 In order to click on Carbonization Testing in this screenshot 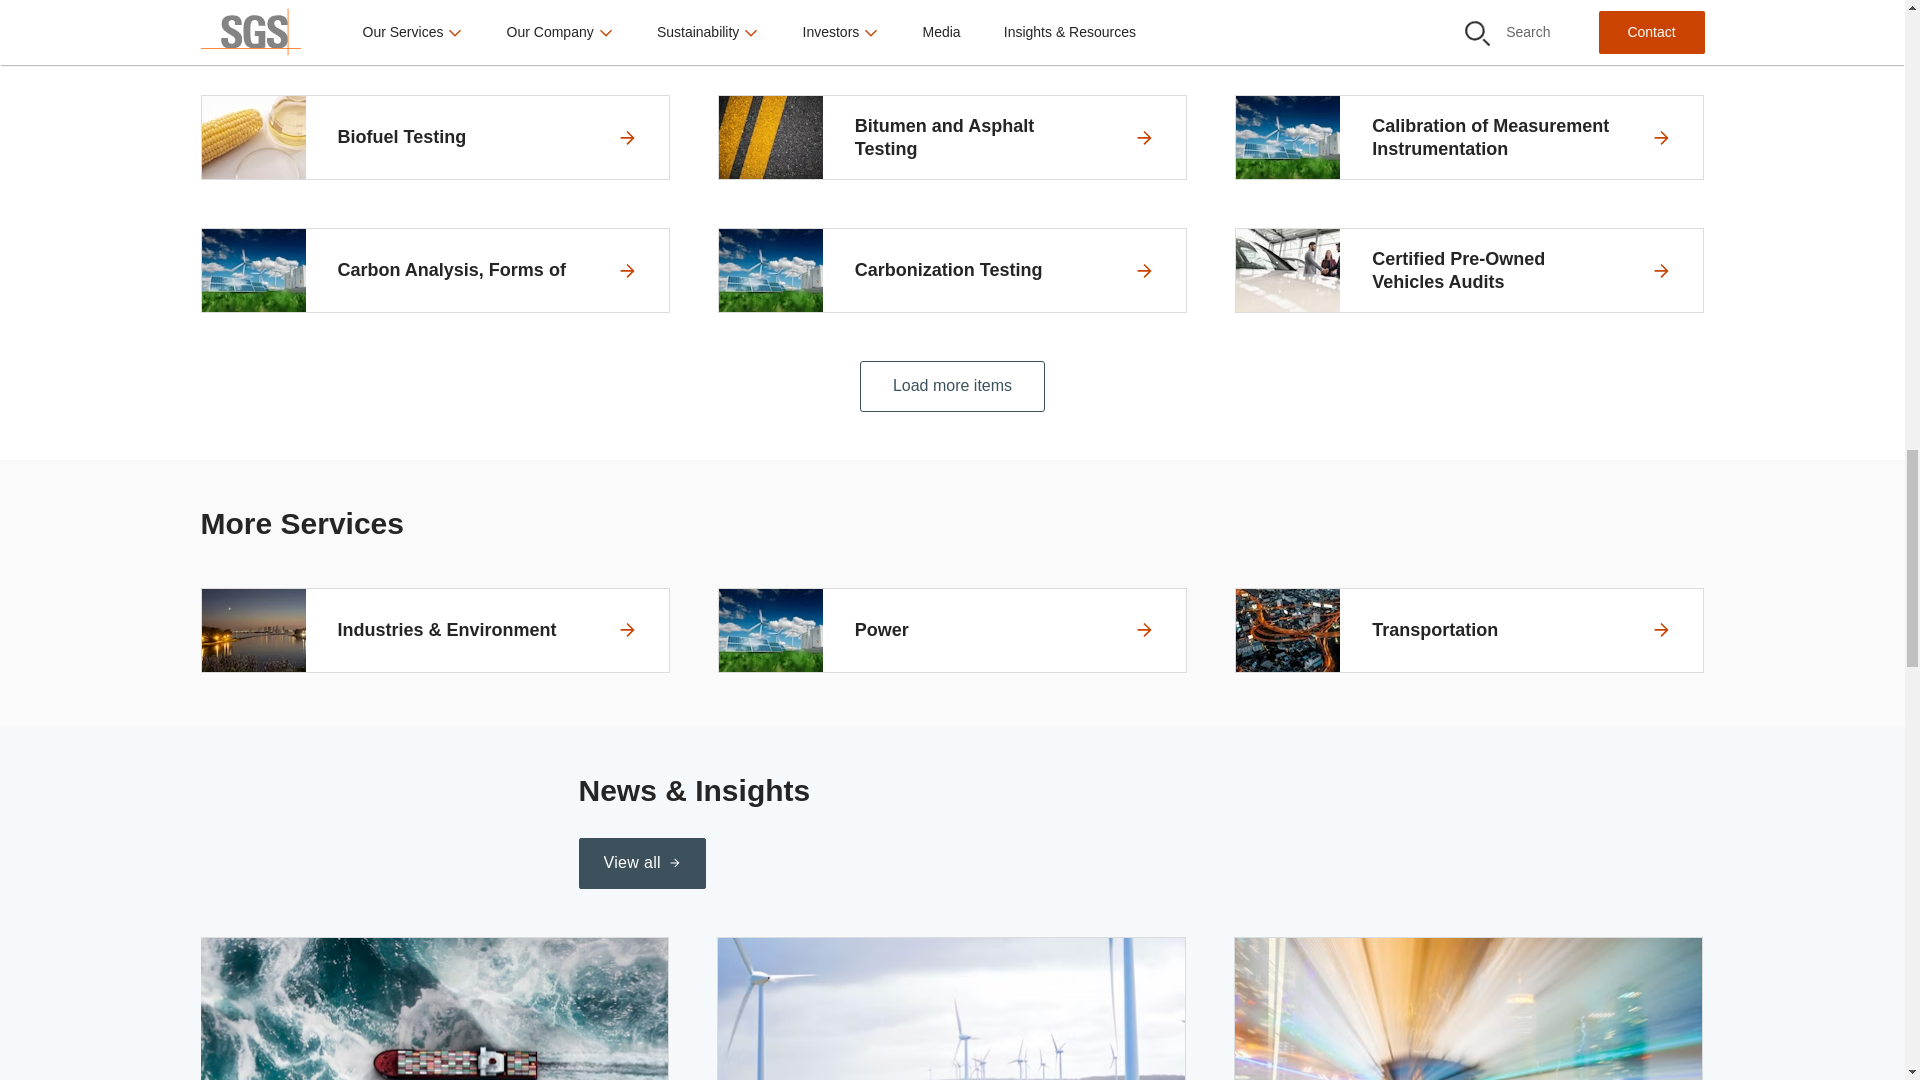, I will do `click(952, 270)`.